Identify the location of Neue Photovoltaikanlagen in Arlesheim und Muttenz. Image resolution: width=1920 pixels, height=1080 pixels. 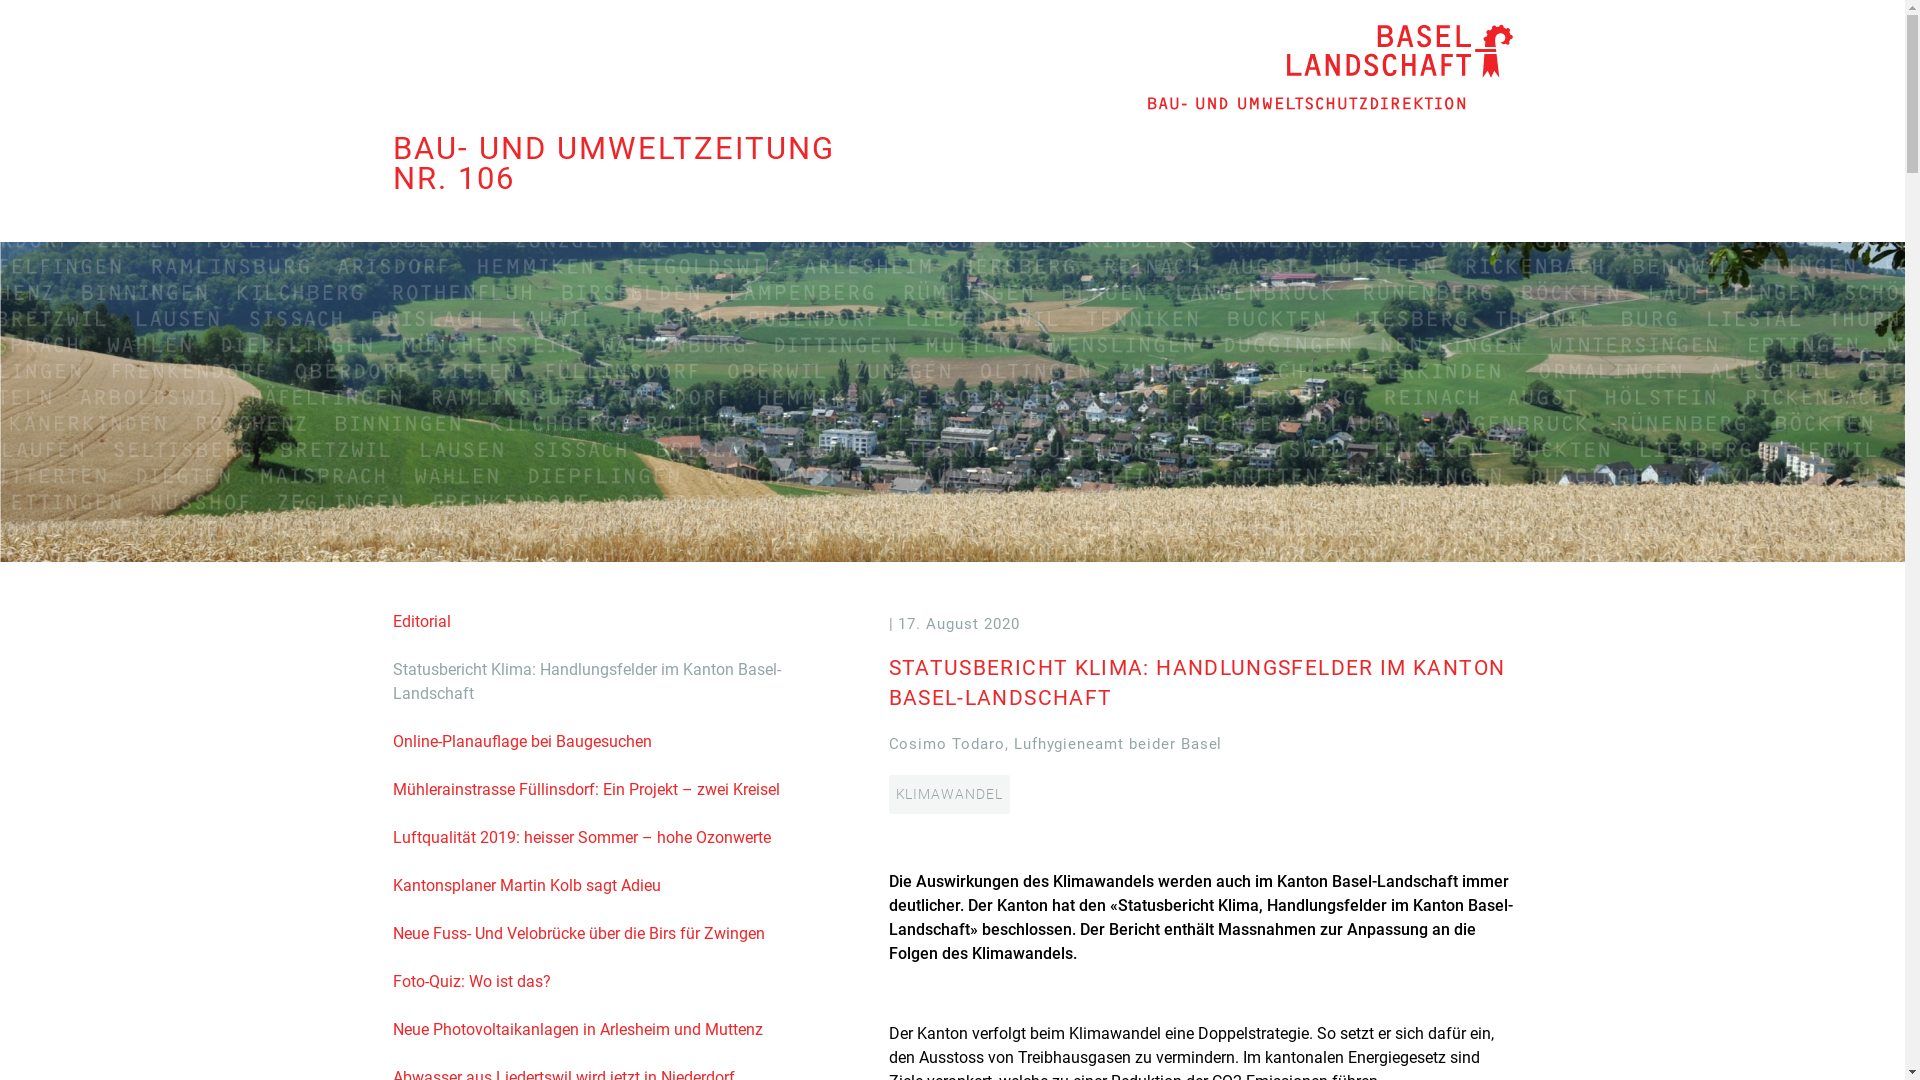
(577, 1030).